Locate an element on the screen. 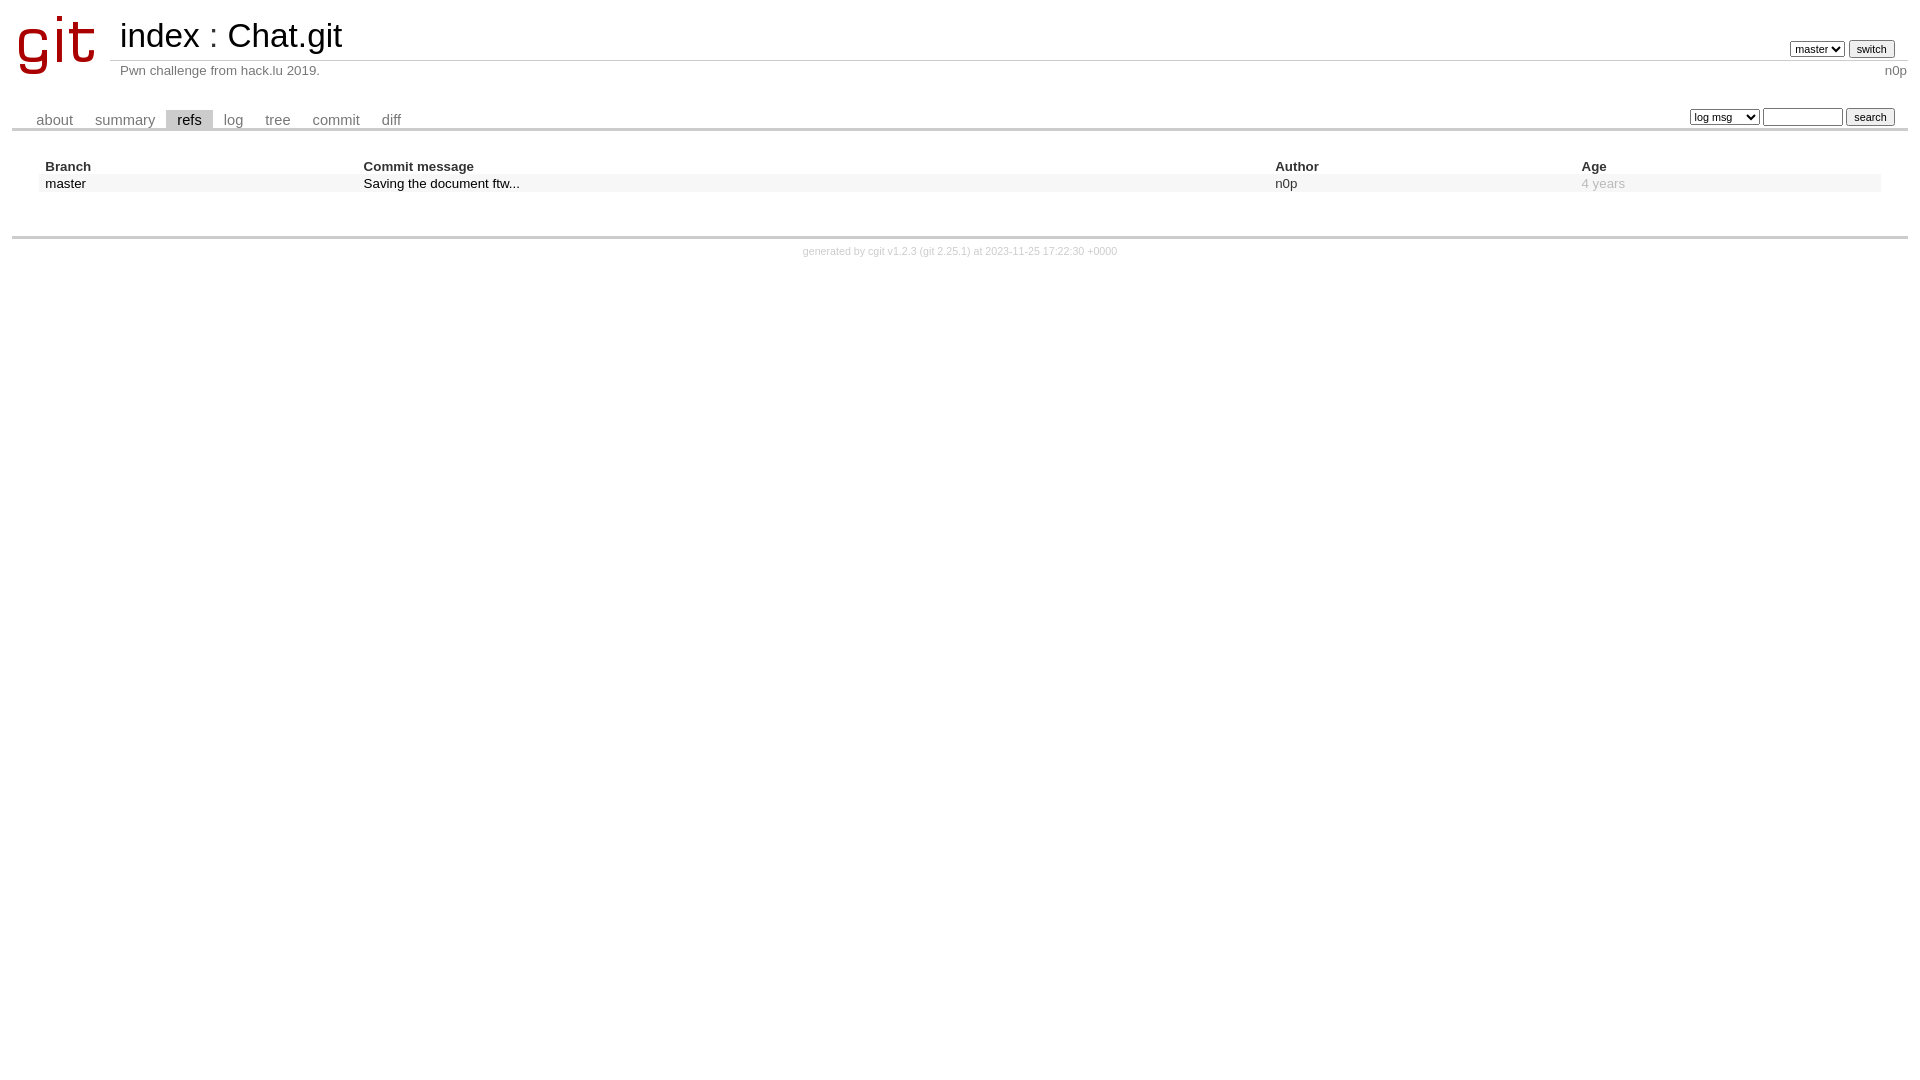  diff is located at coordinates (392, 120).